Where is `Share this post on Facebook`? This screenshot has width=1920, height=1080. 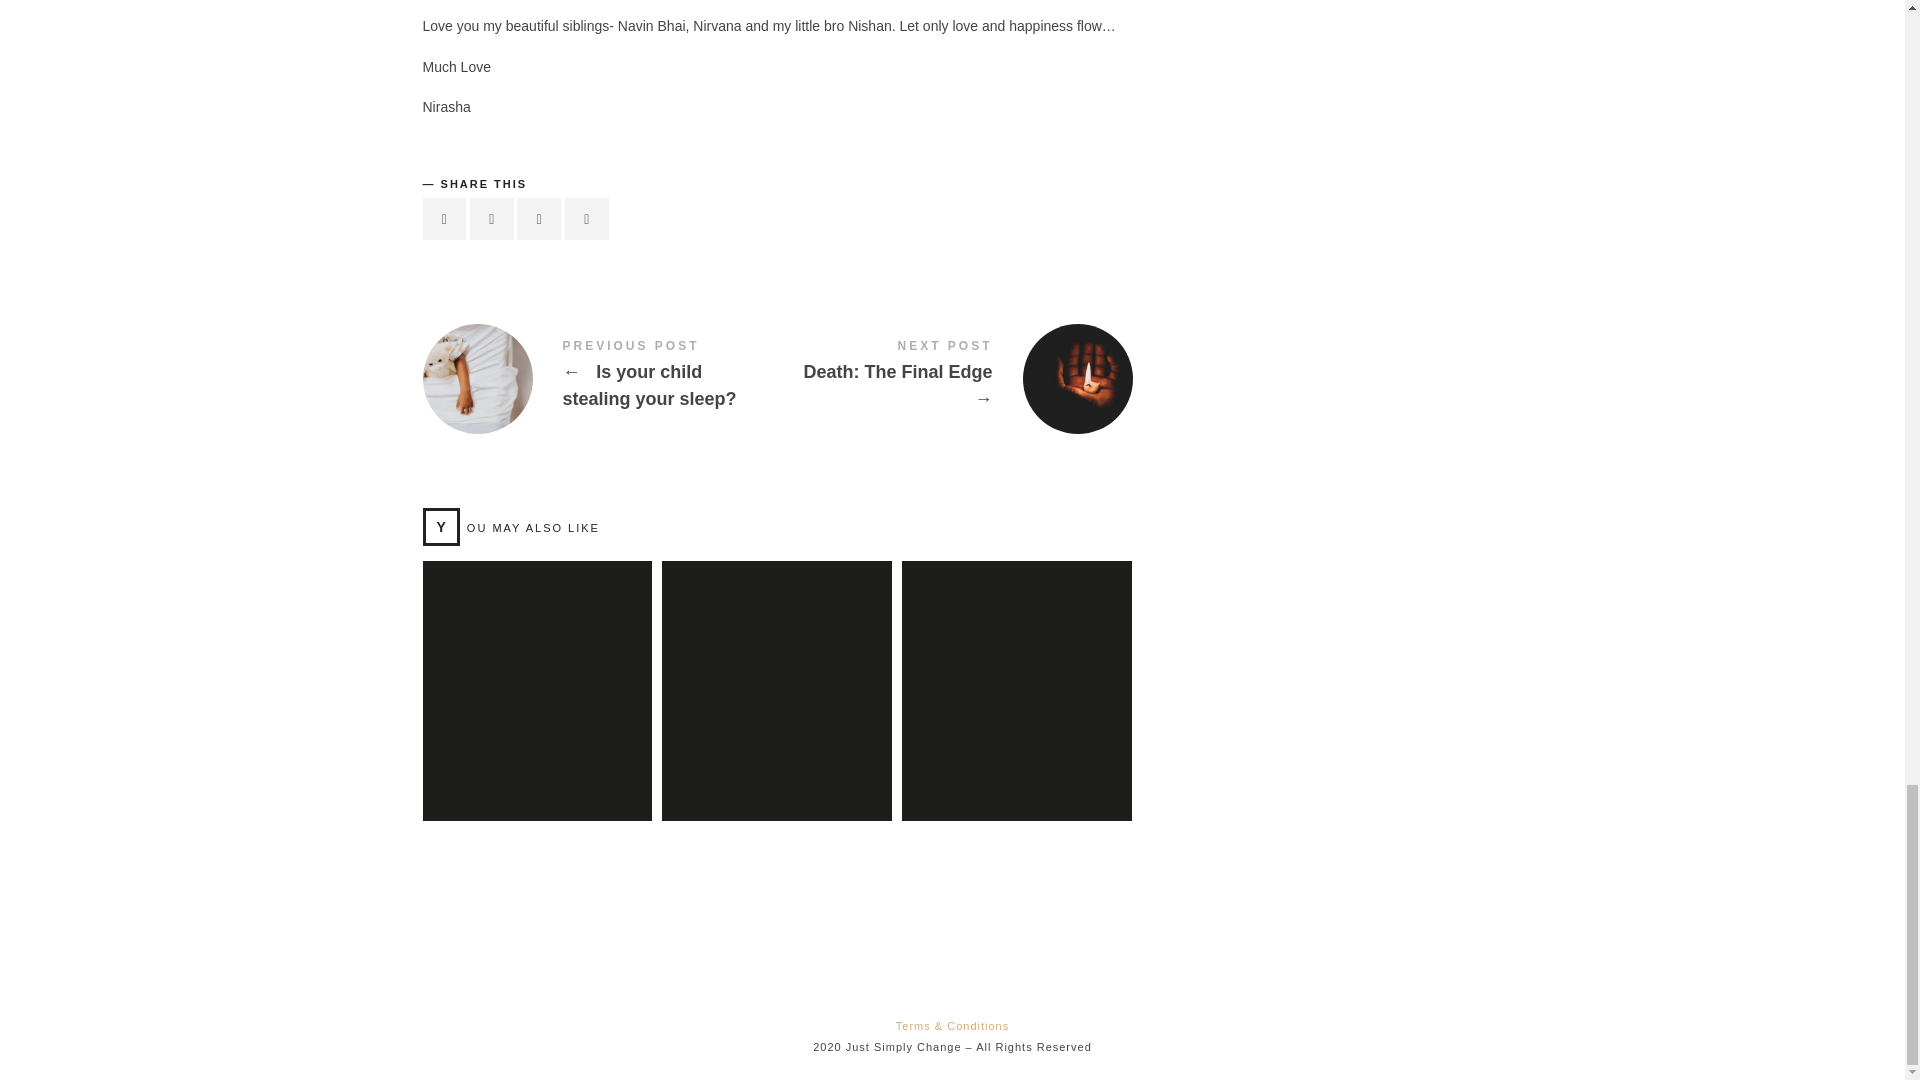
Share this post on Facebook is located at coordinates (444, 218).